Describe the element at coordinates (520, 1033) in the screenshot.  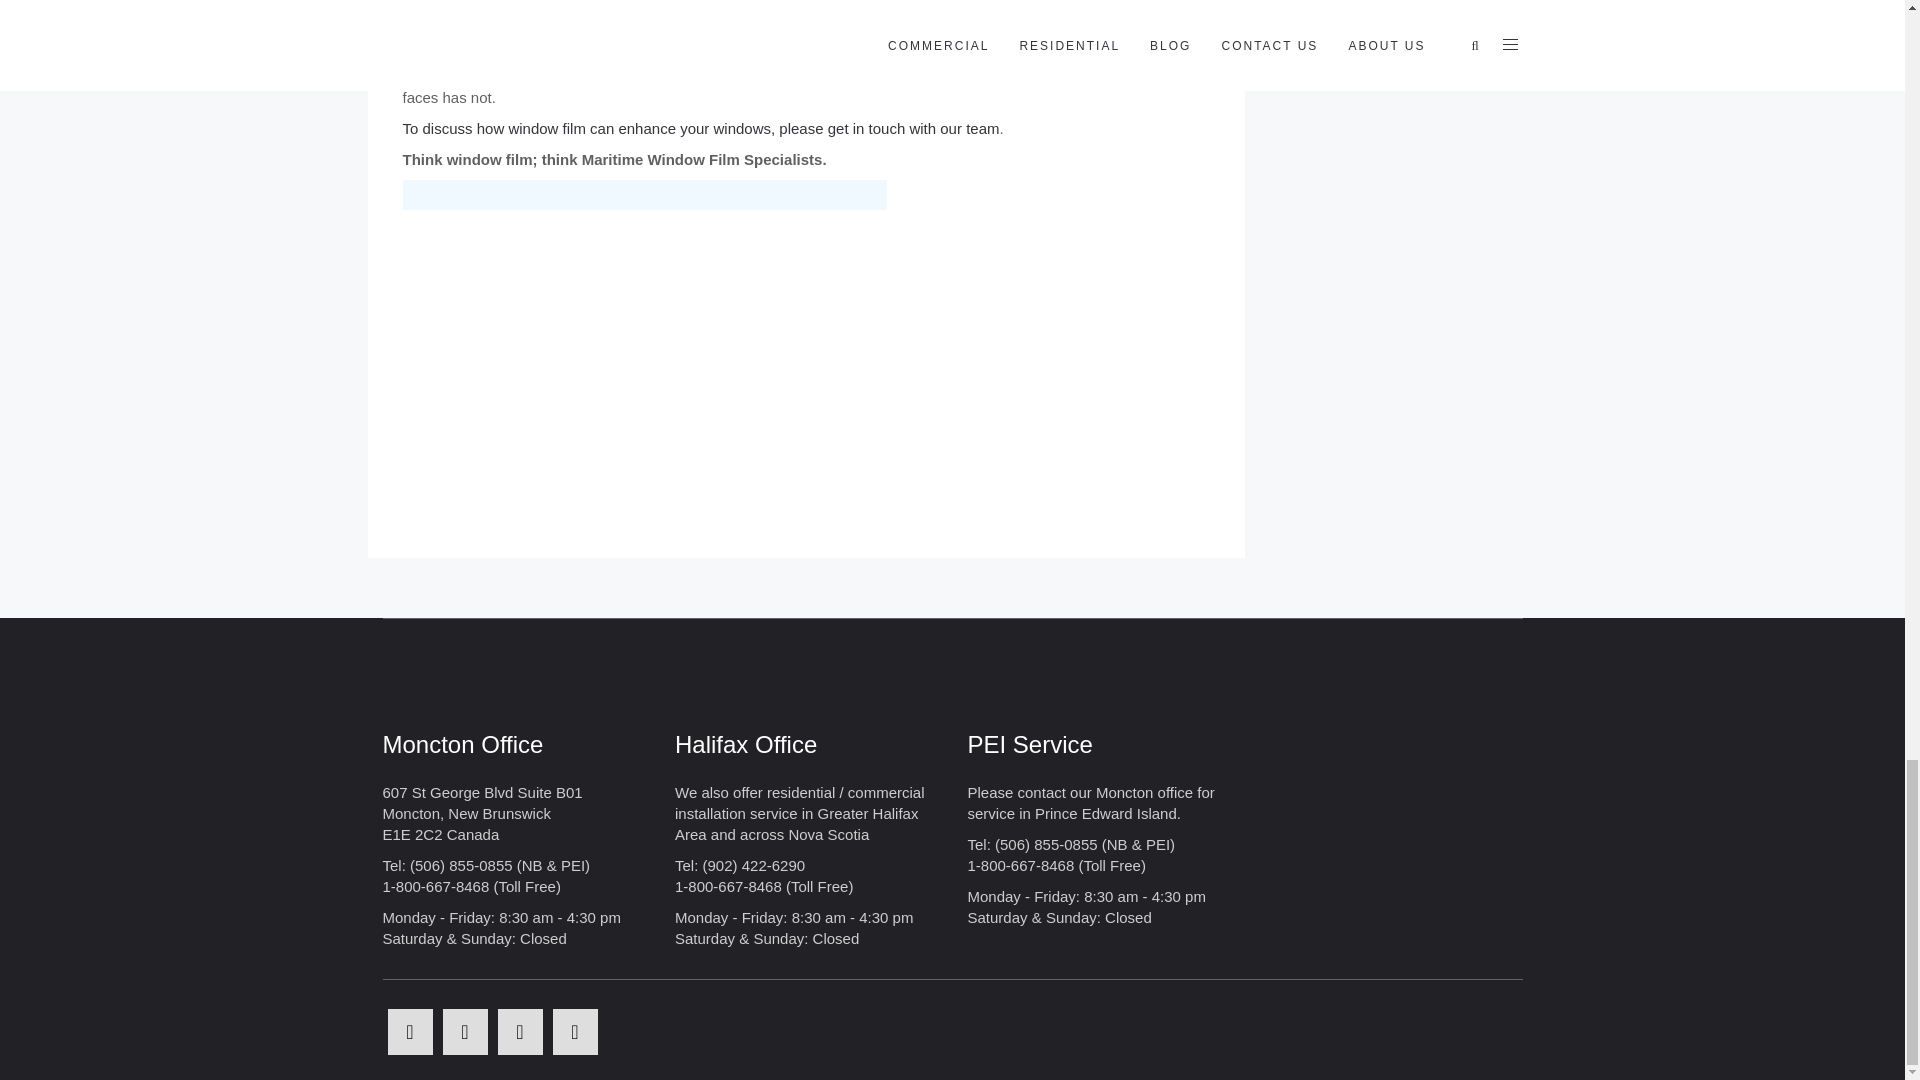
I see `Follow us on Pinterest` at that location.